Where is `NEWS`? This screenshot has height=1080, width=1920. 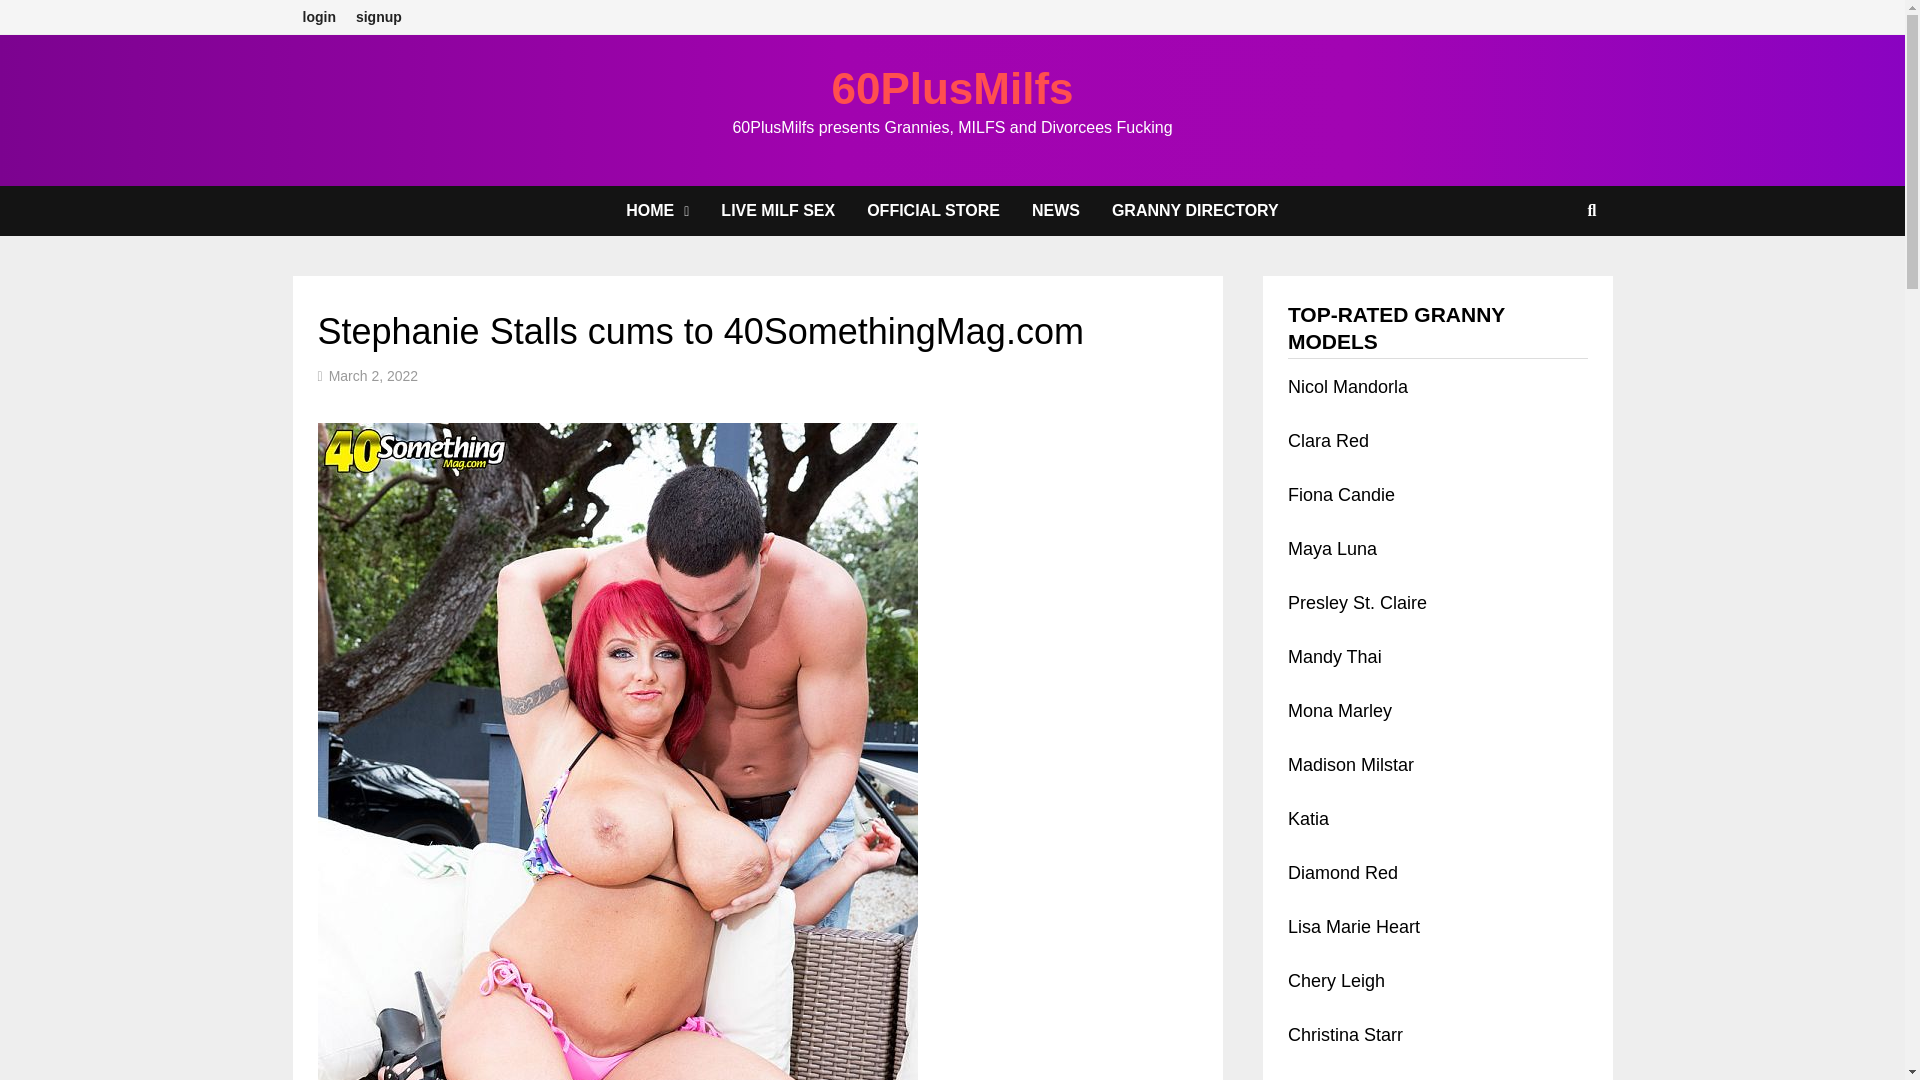
NEWS is located at coordinates (1056, 210).